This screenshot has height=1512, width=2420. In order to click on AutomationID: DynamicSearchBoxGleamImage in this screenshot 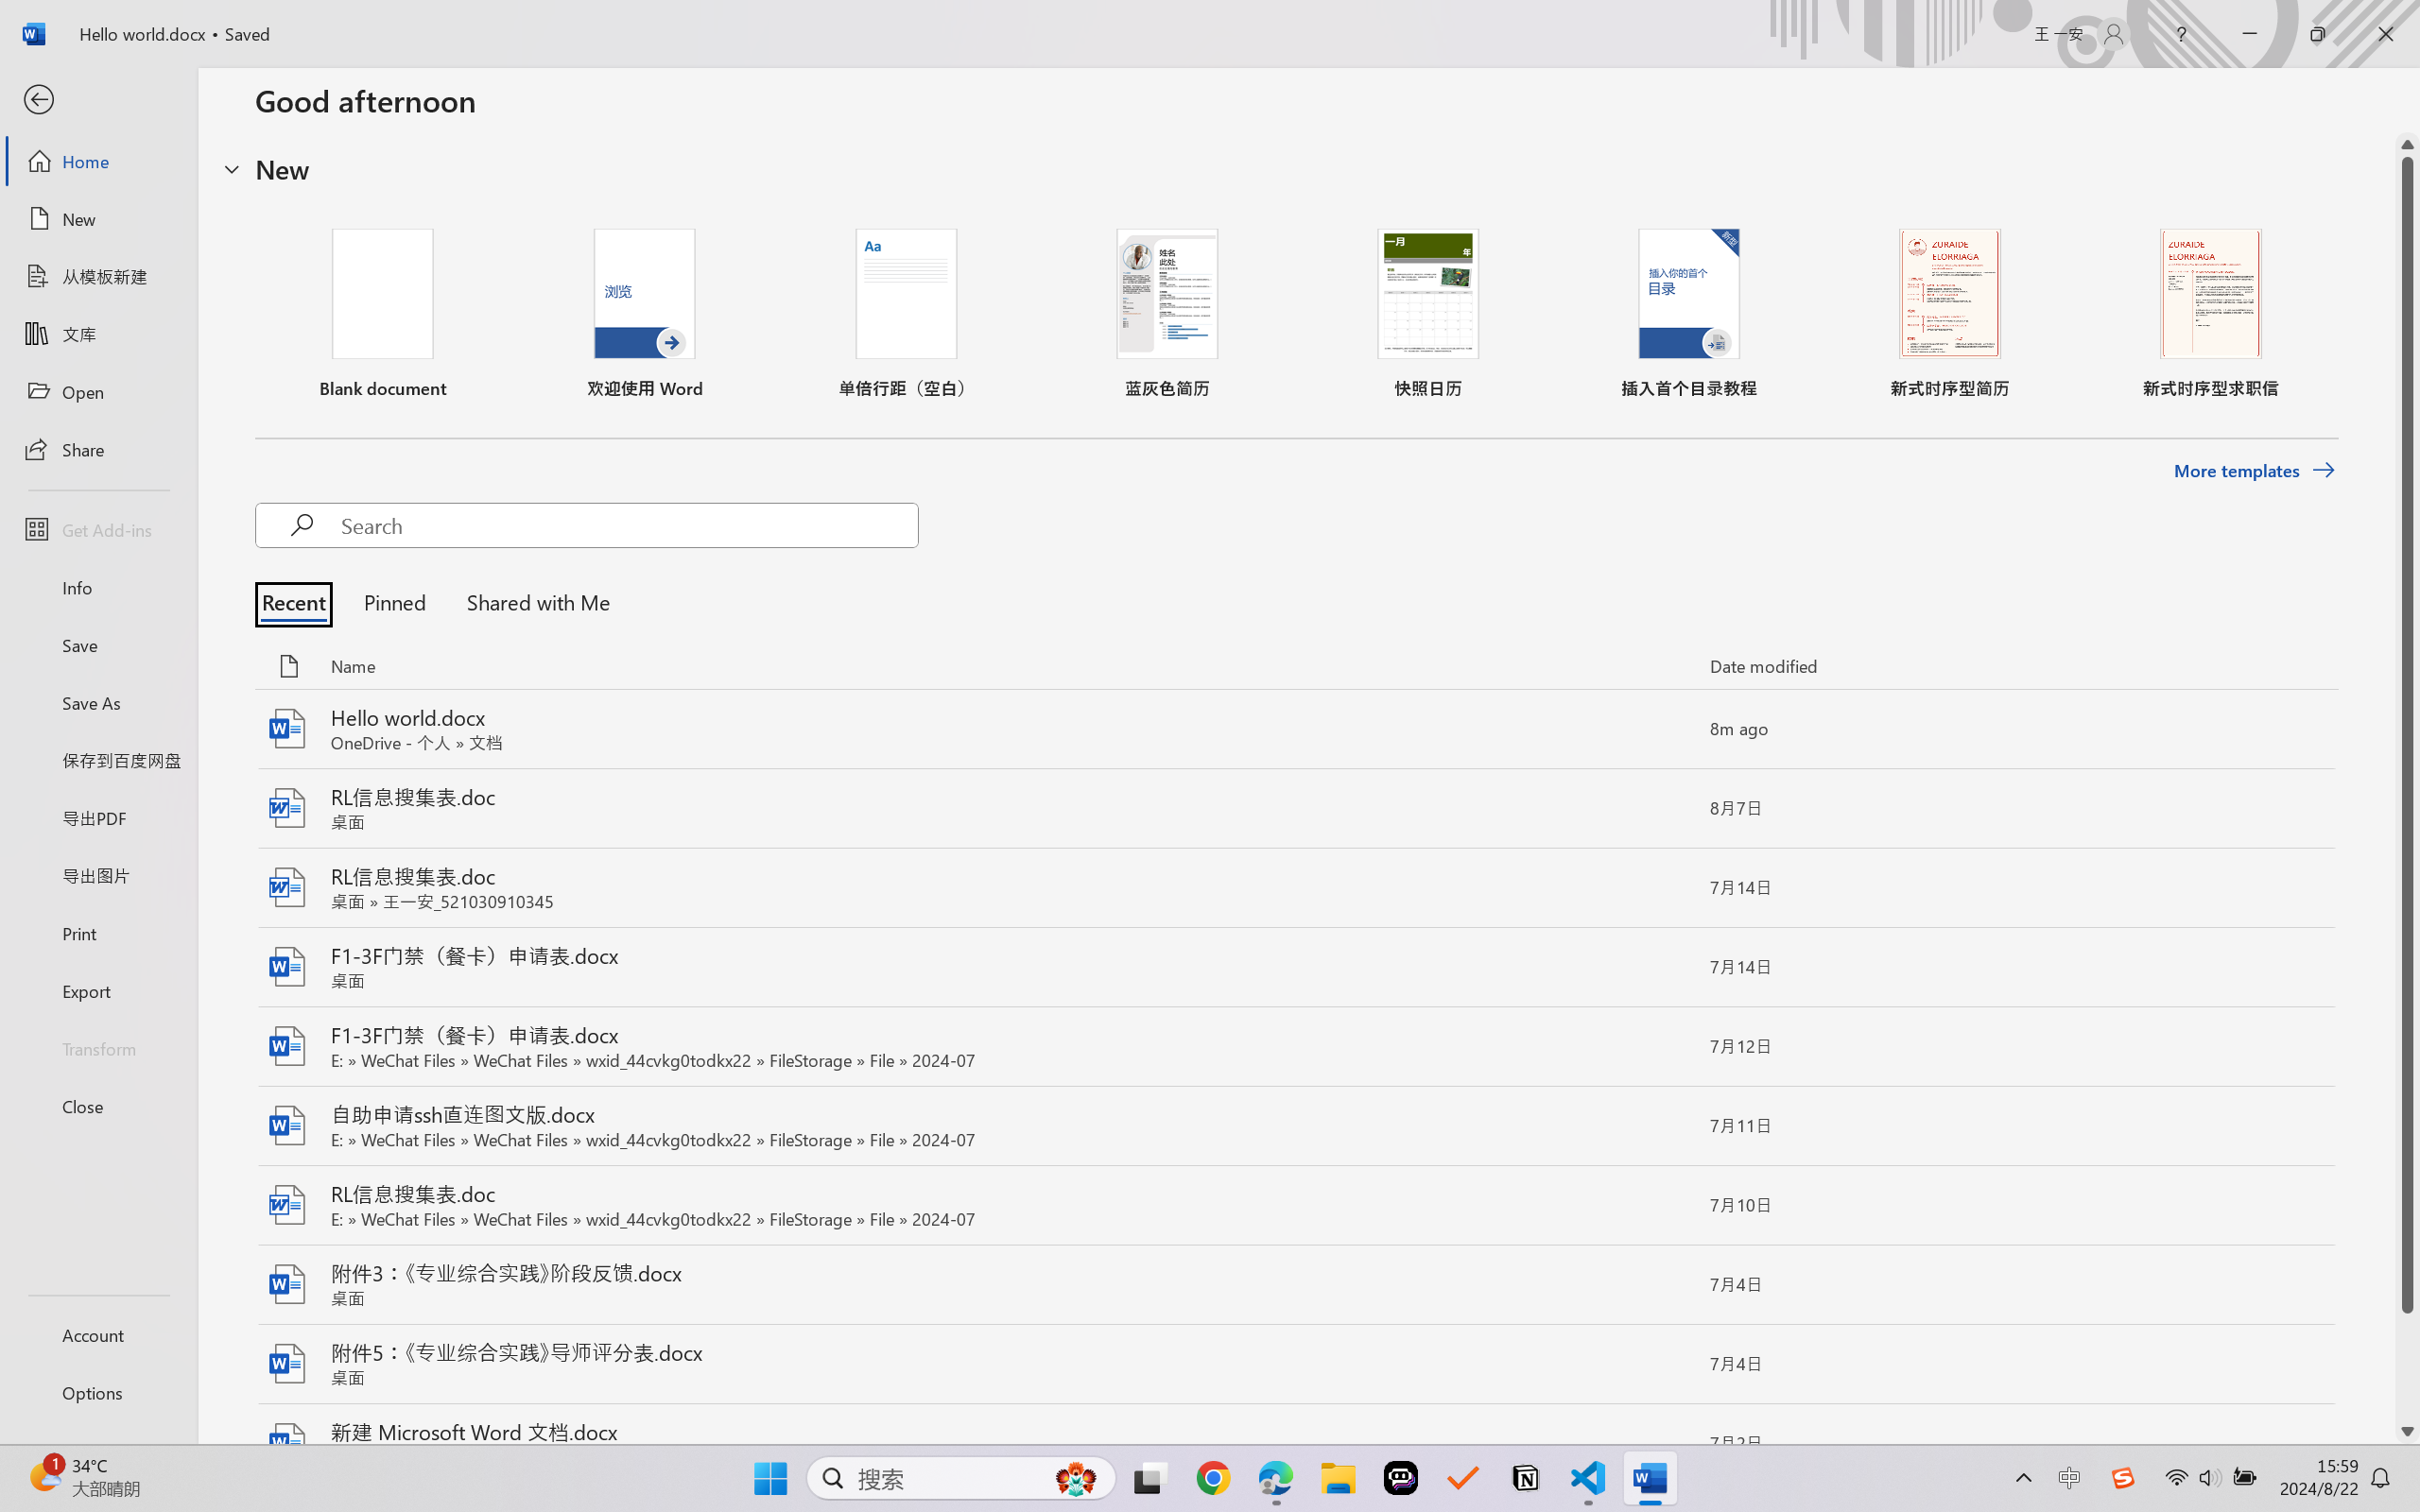, I will do `click(1076, 1478)`.